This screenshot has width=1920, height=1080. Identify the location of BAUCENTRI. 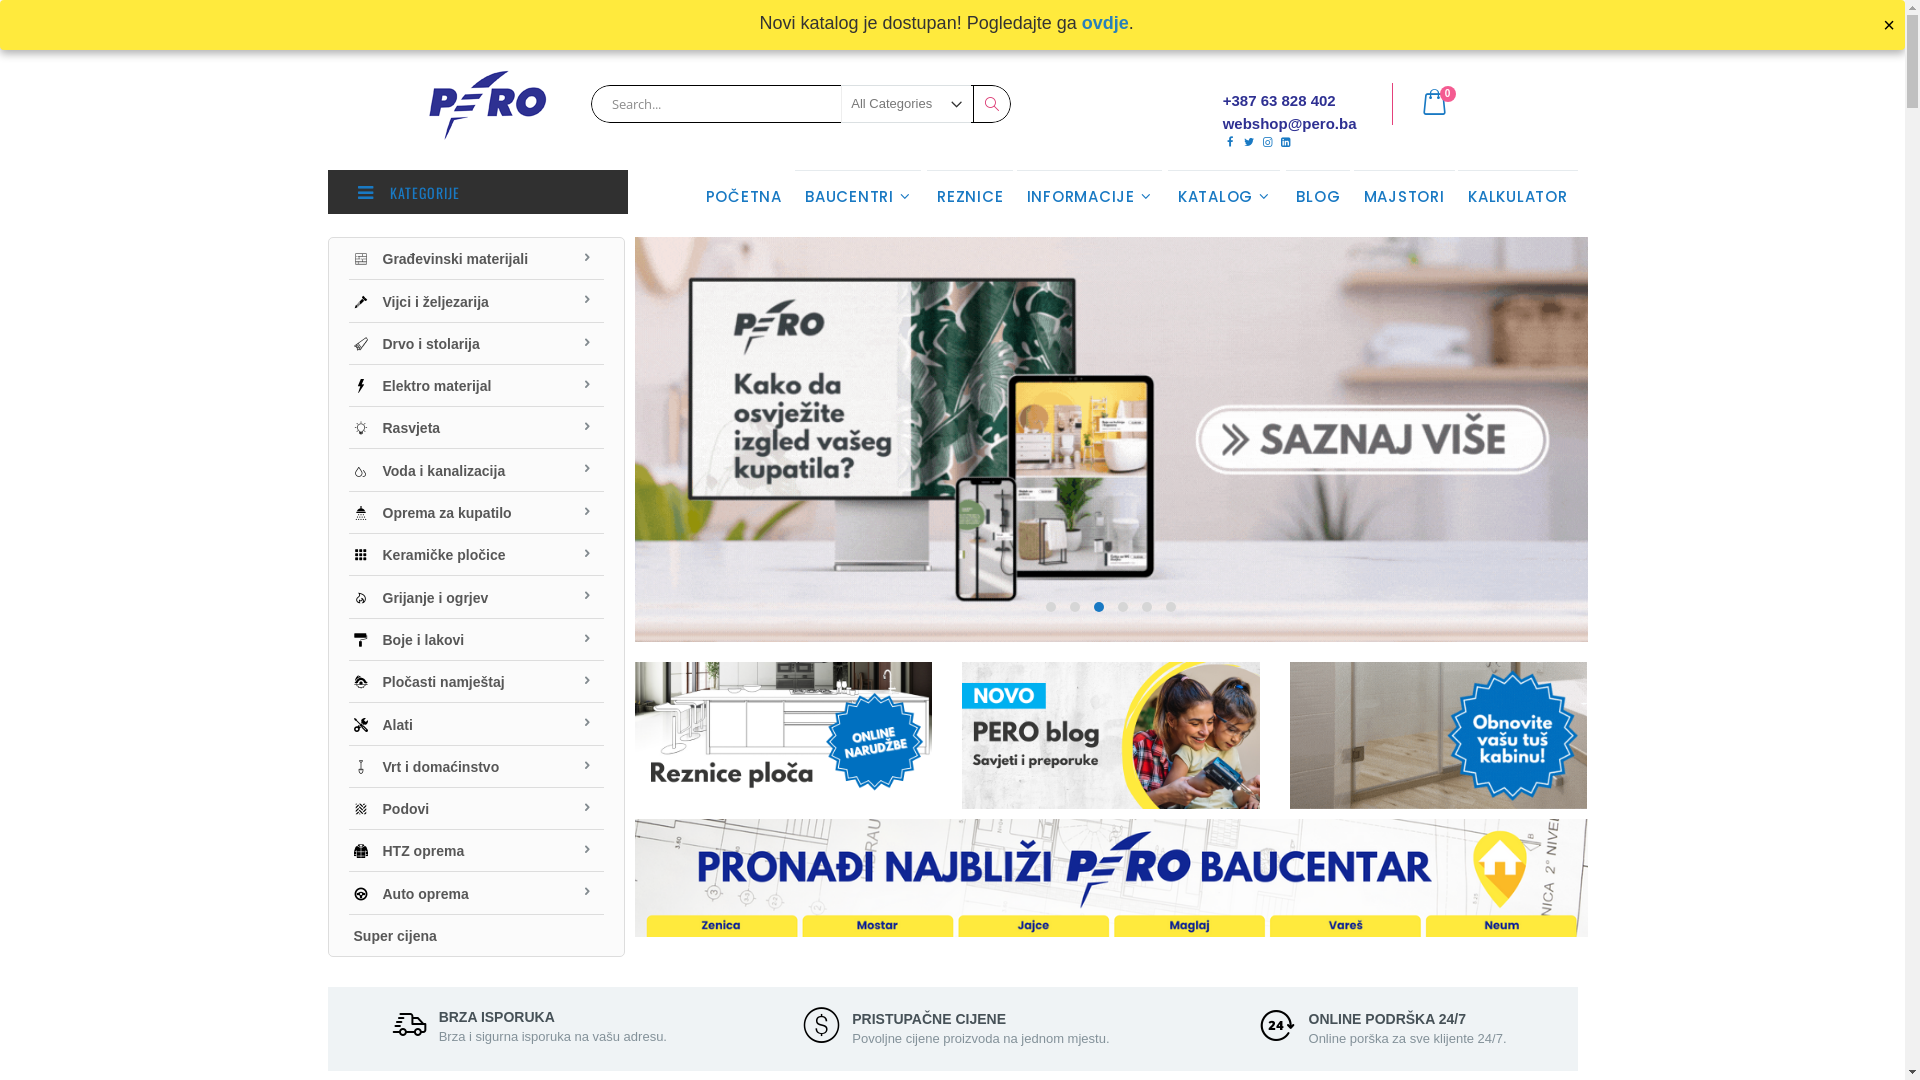
(858, 196).